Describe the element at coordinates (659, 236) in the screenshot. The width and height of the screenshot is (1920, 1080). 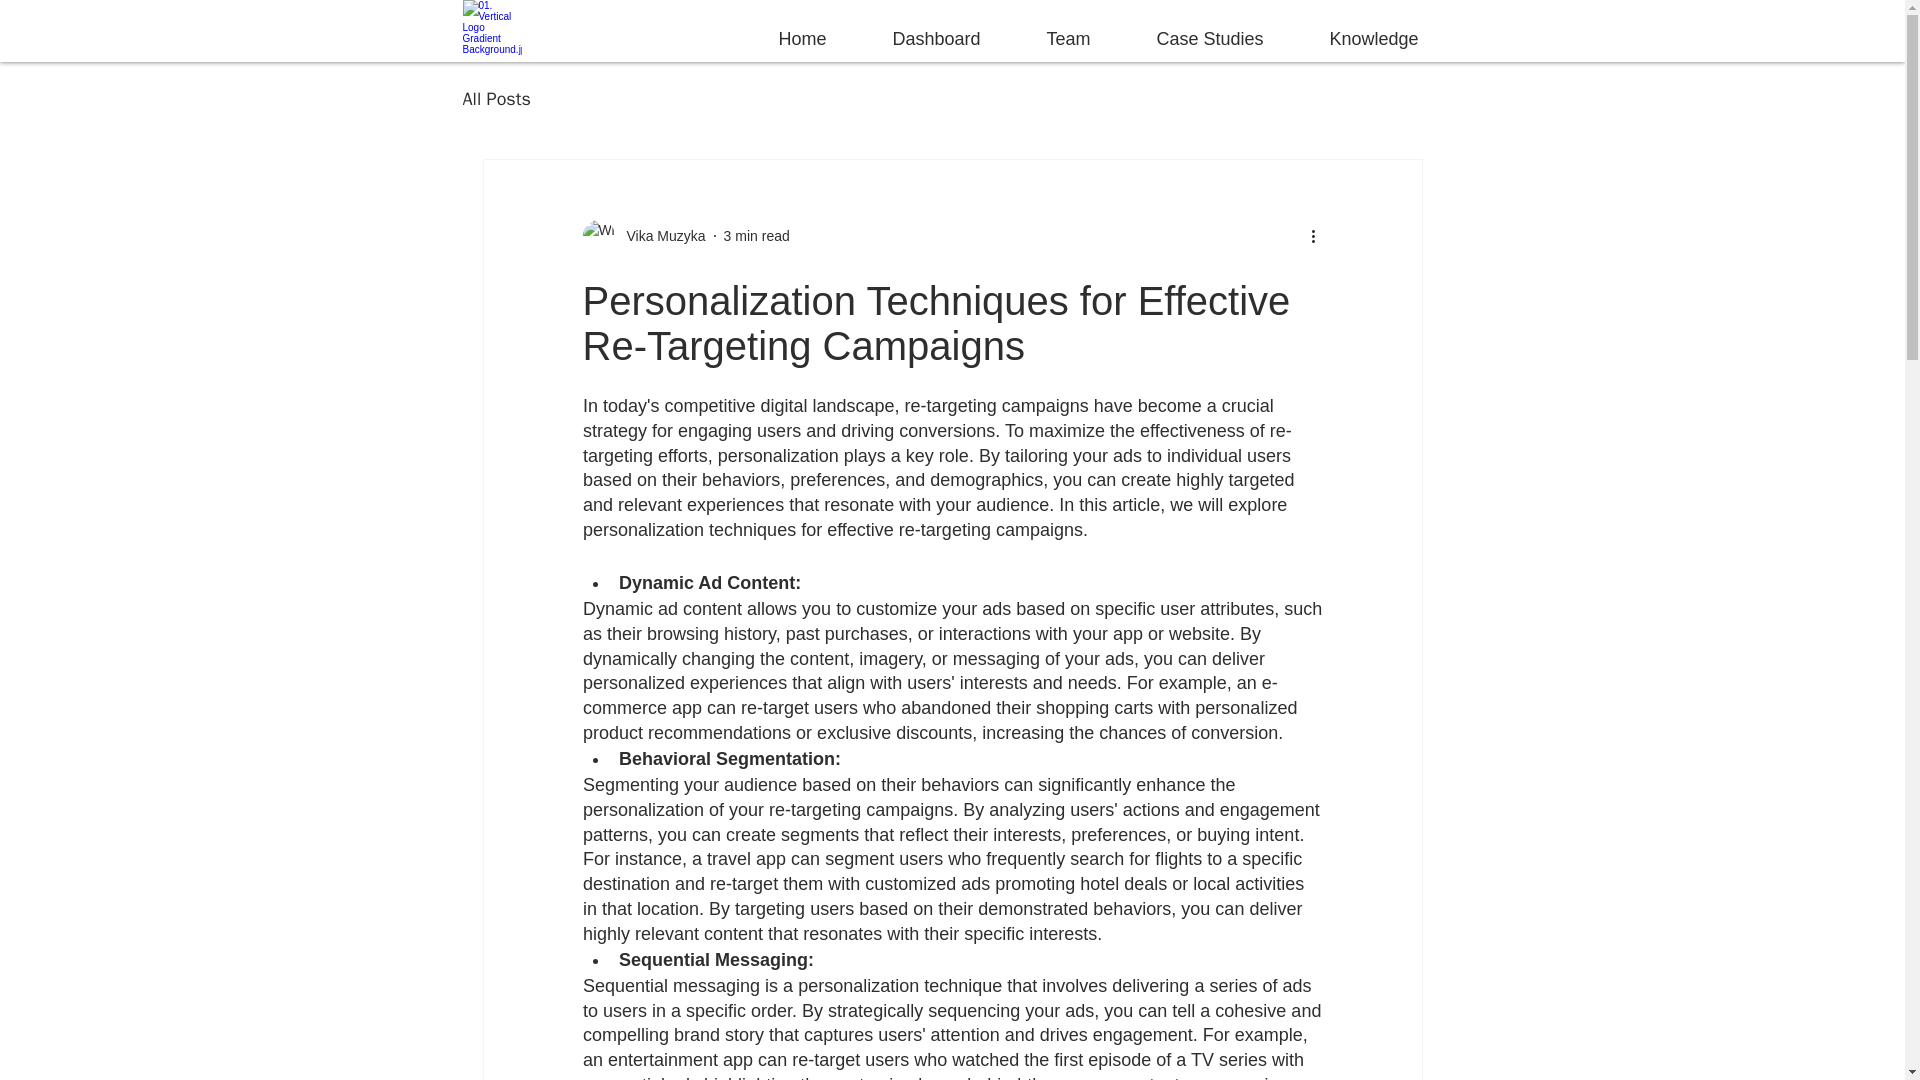
I see `Vika Muzyka` at that location.